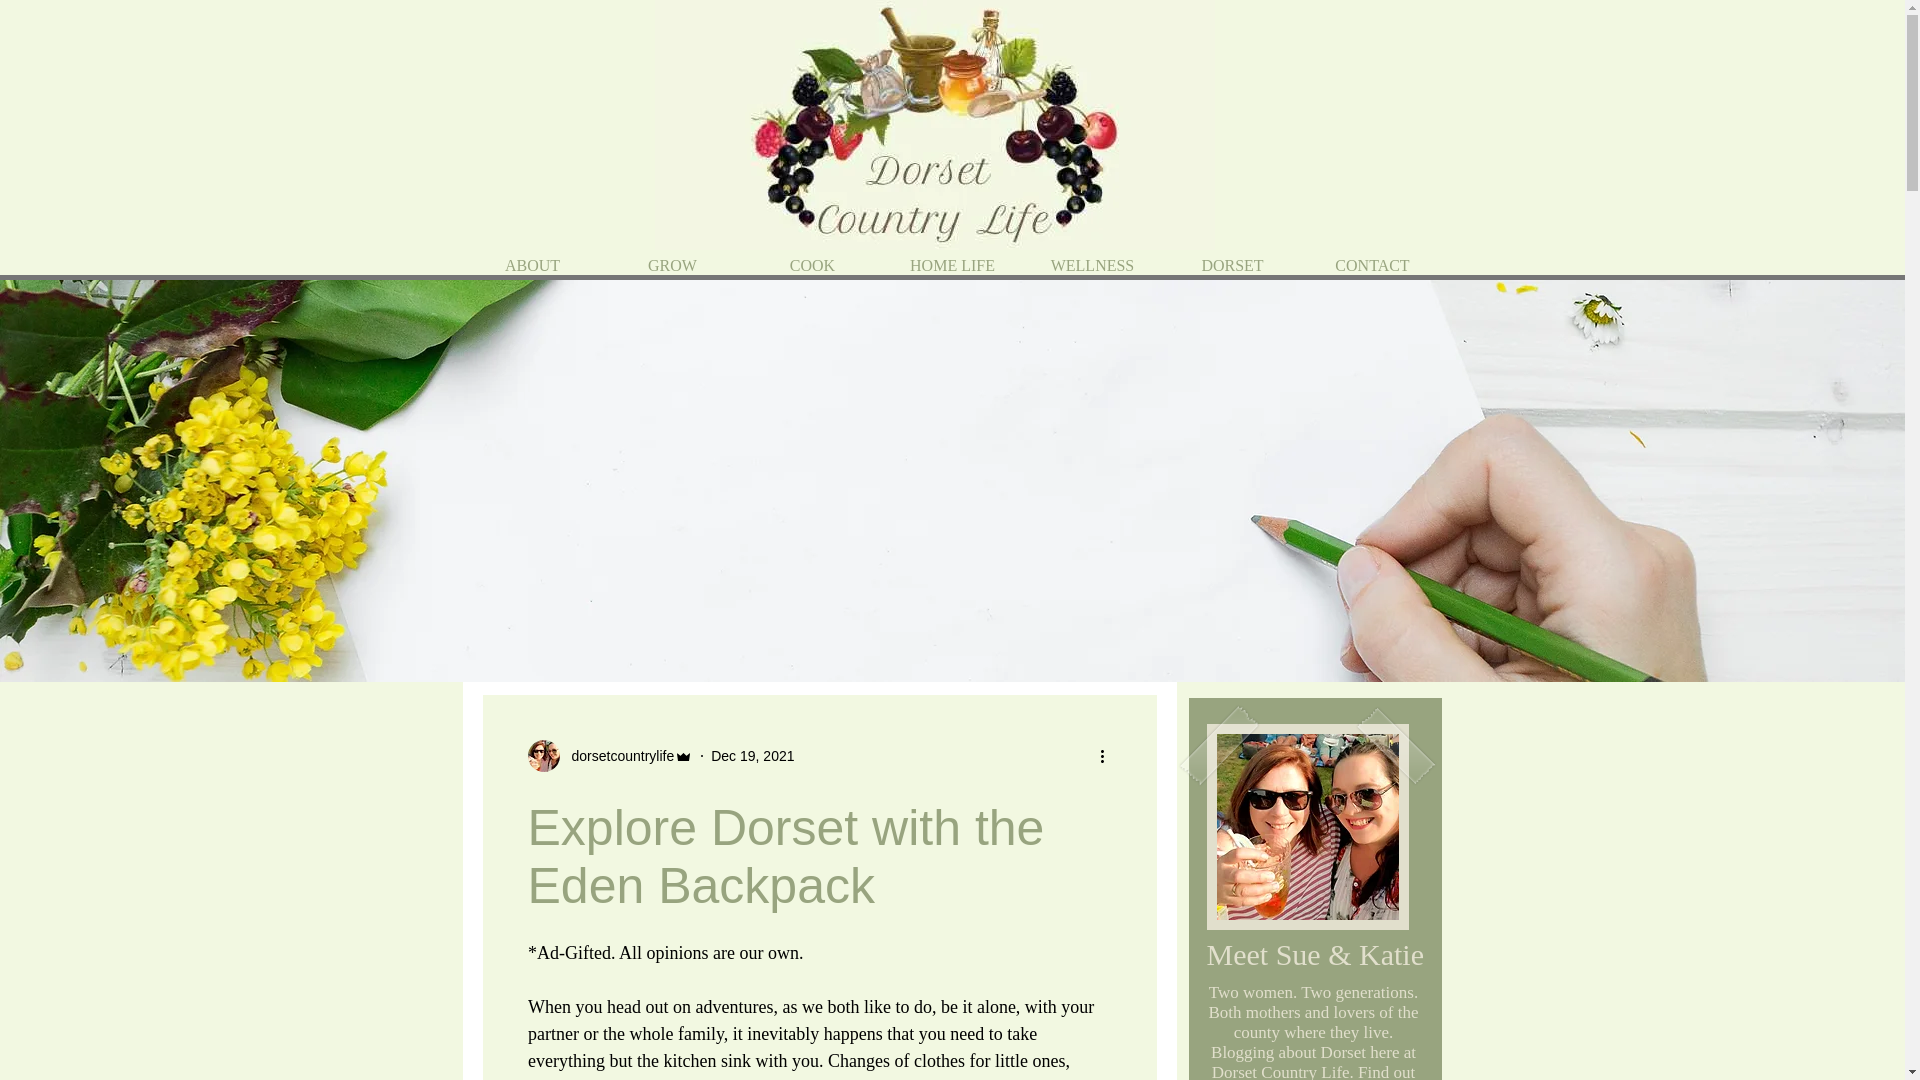  What do you see at coordinates (951, 264) in the screenshot?
I see `HOME LIFE` at bounding box center [951, 264].